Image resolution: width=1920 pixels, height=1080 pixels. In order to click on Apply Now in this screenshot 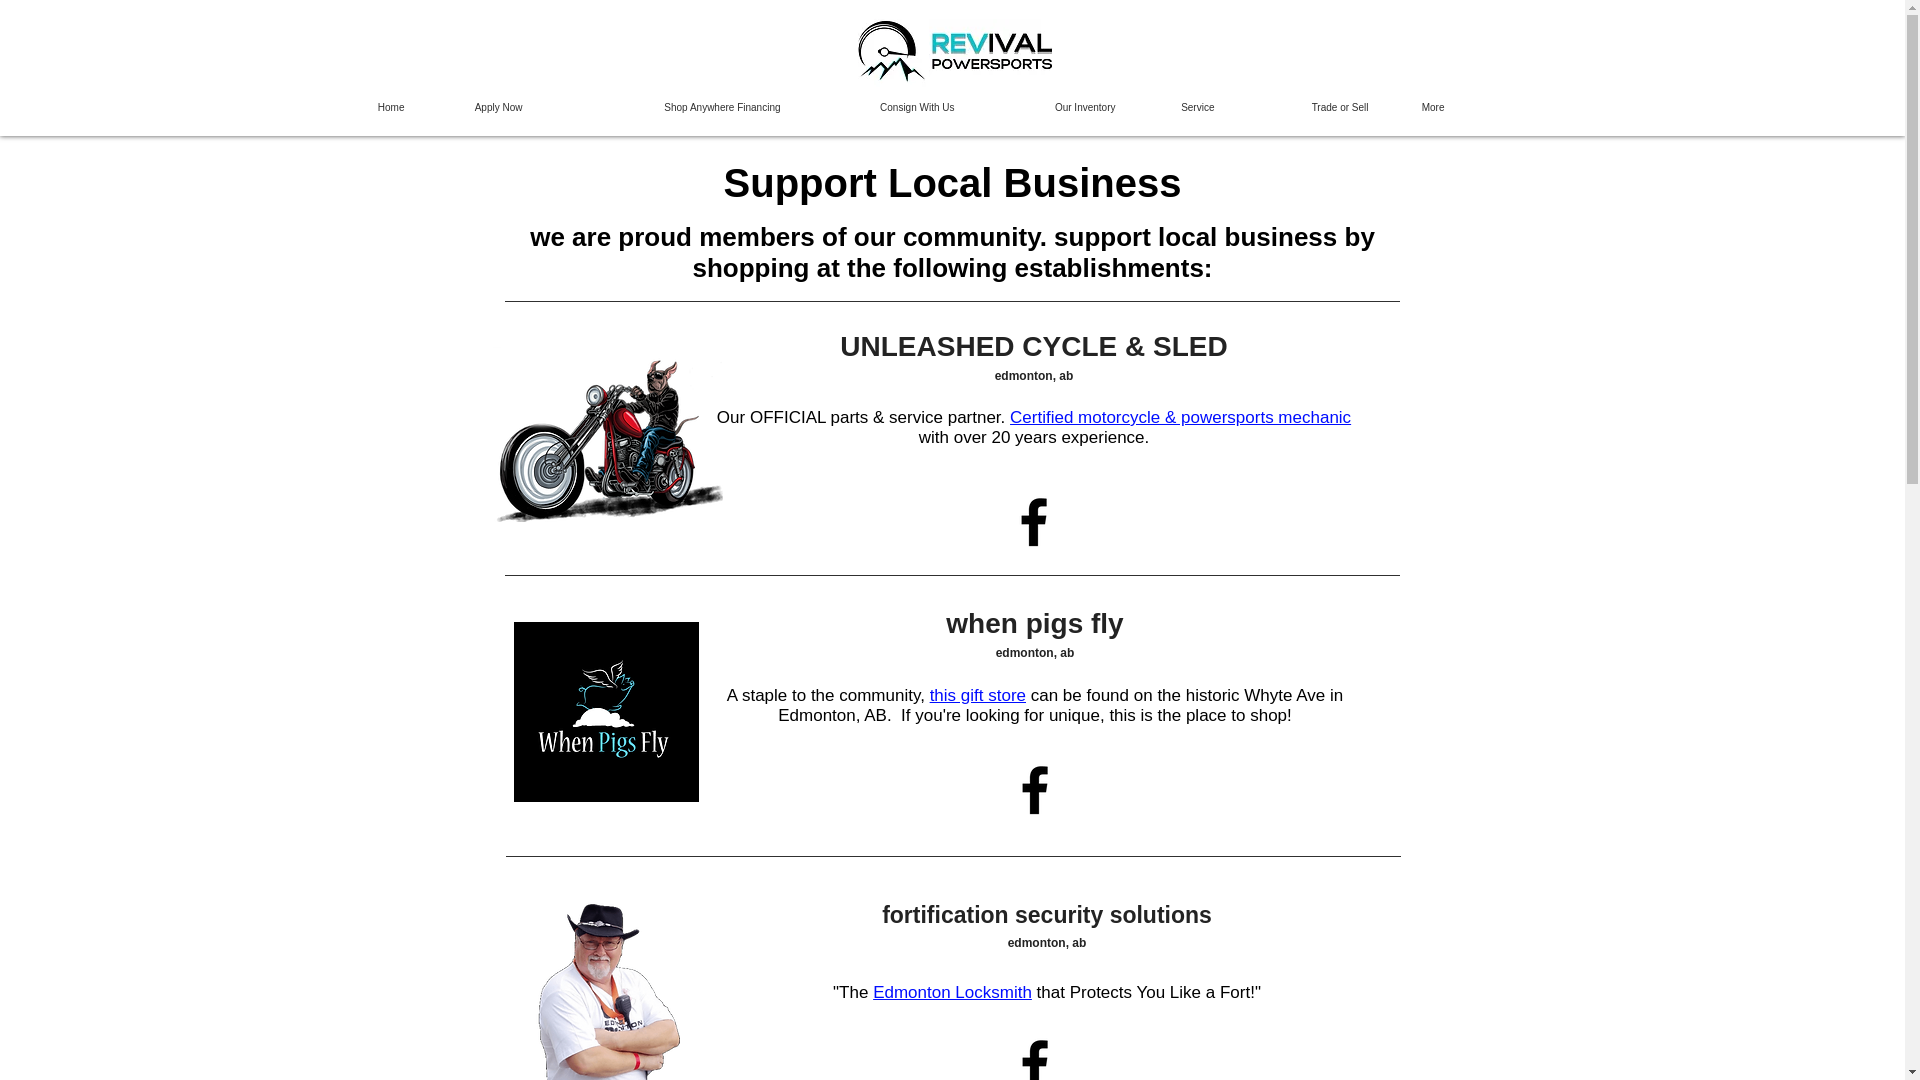, I will do `click(478, 107)`.